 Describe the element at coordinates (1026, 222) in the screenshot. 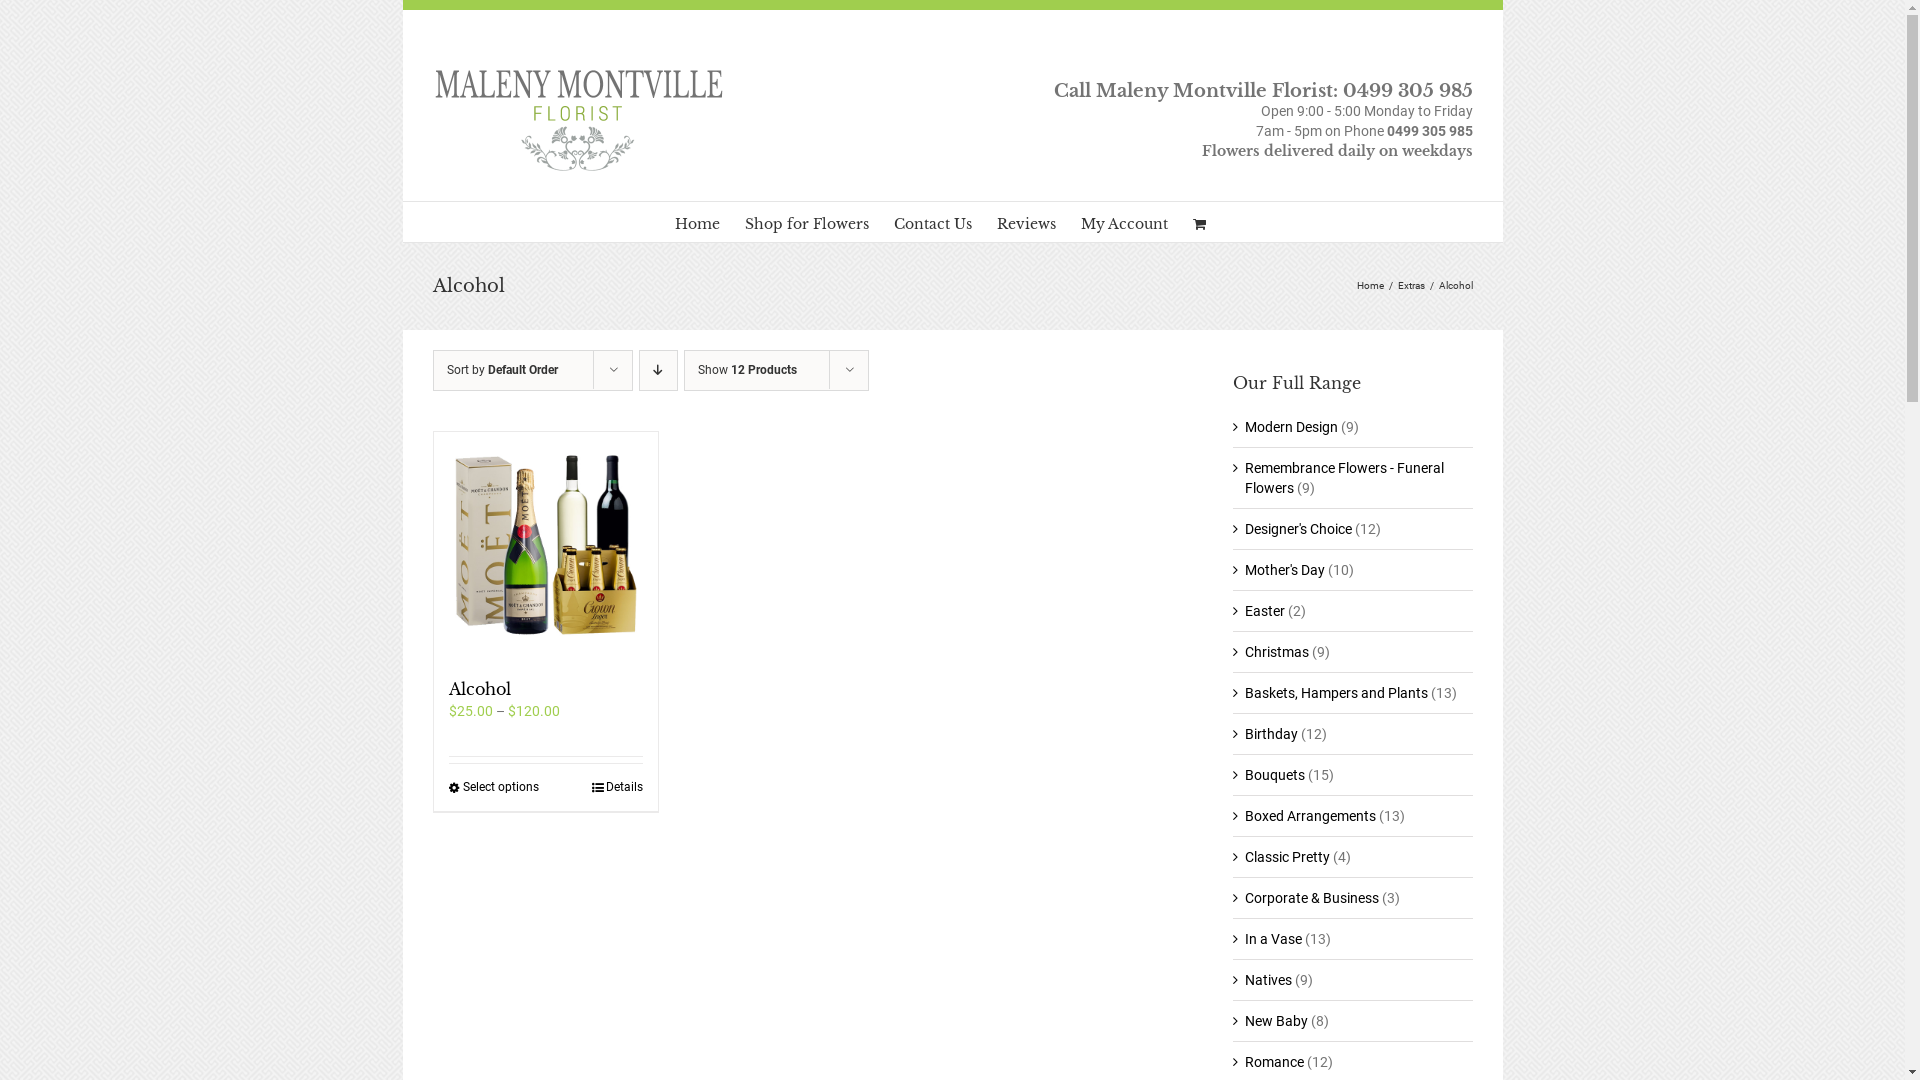

I see `Reviews` at that location.